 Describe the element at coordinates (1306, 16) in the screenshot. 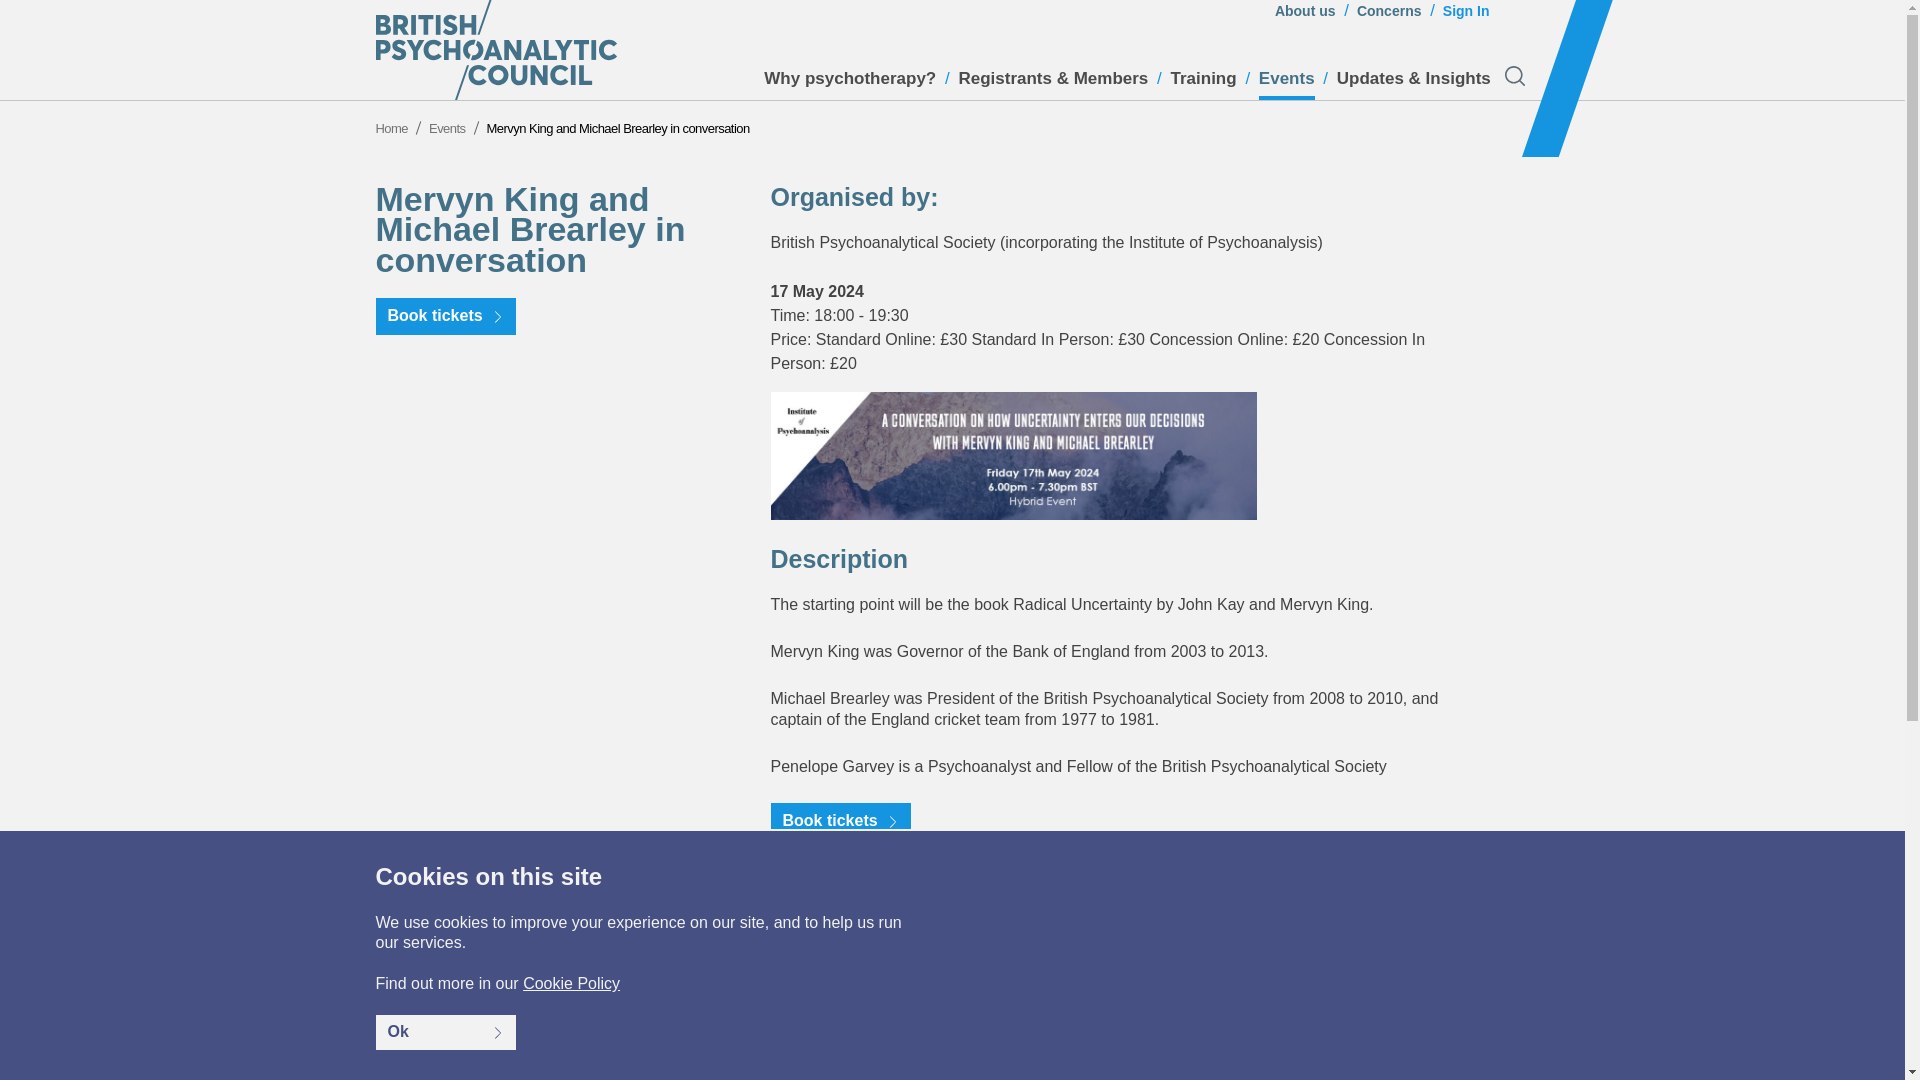

I see `About us` at that location.